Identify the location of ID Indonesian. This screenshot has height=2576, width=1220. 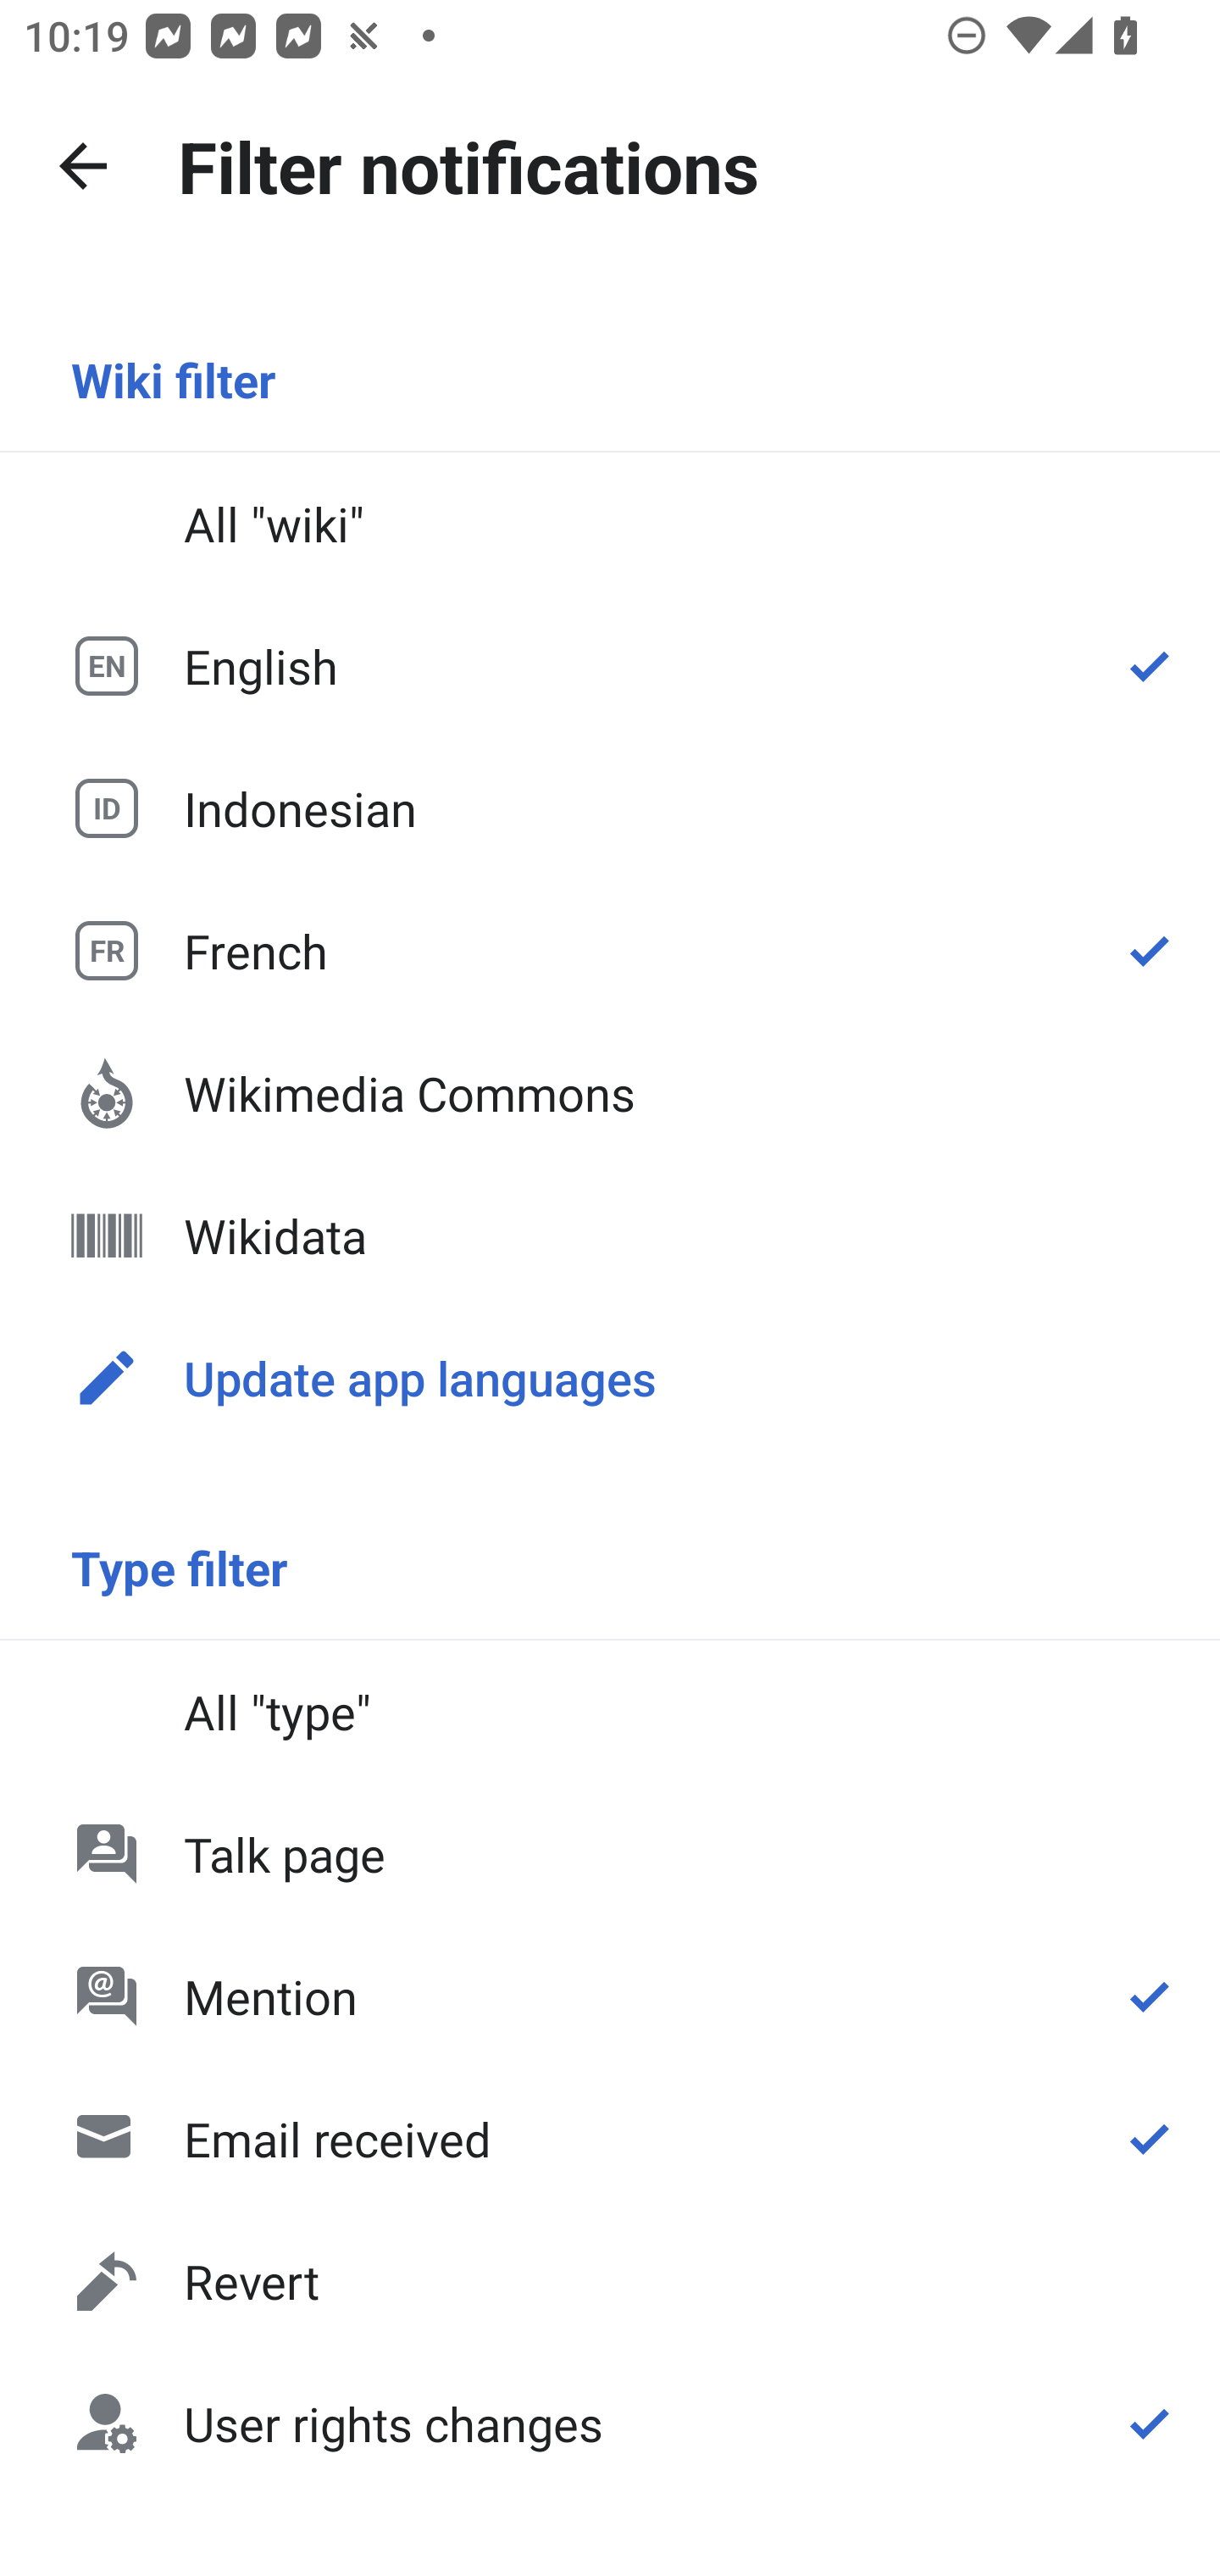
(610, 807).